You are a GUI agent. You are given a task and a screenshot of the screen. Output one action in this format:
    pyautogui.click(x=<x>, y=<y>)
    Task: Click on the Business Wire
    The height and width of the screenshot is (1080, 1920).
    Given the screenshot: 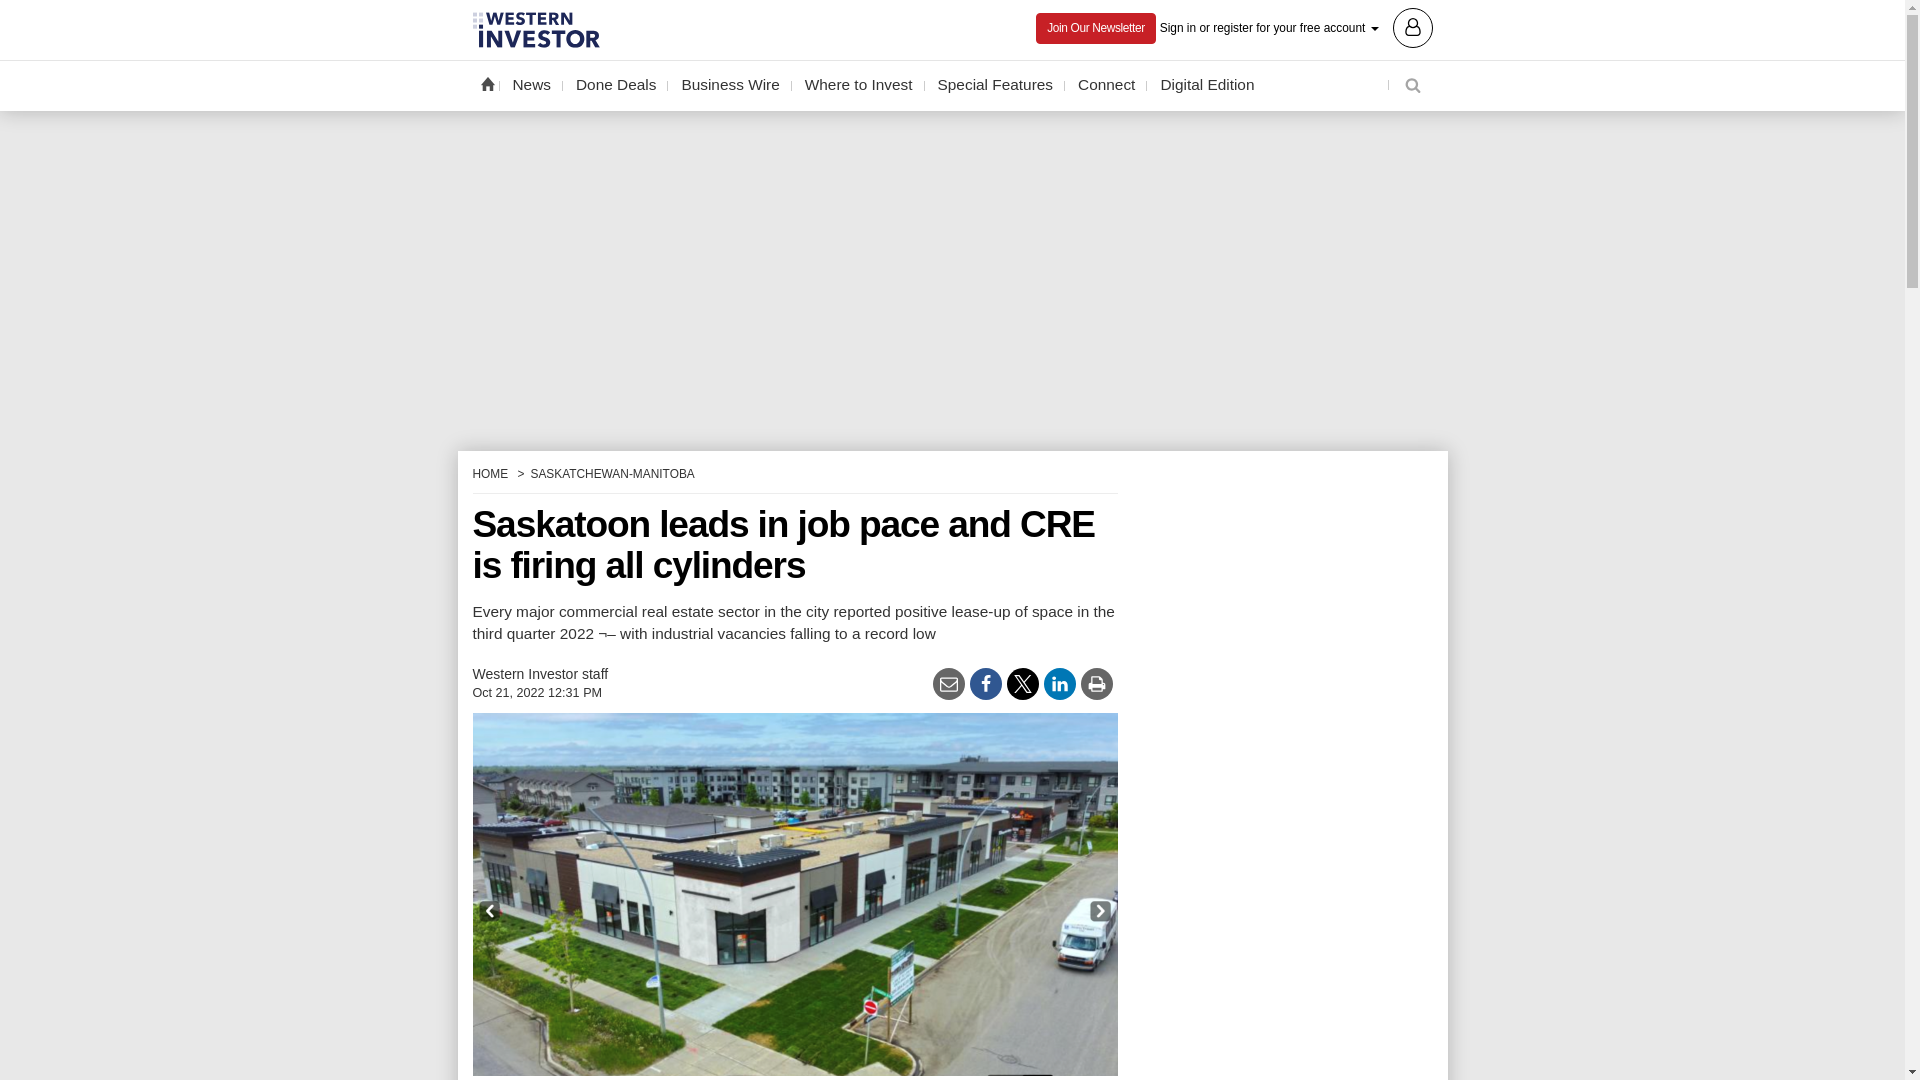 What is the action you would take?
    pyautogui.click(x=730, y=85)
    